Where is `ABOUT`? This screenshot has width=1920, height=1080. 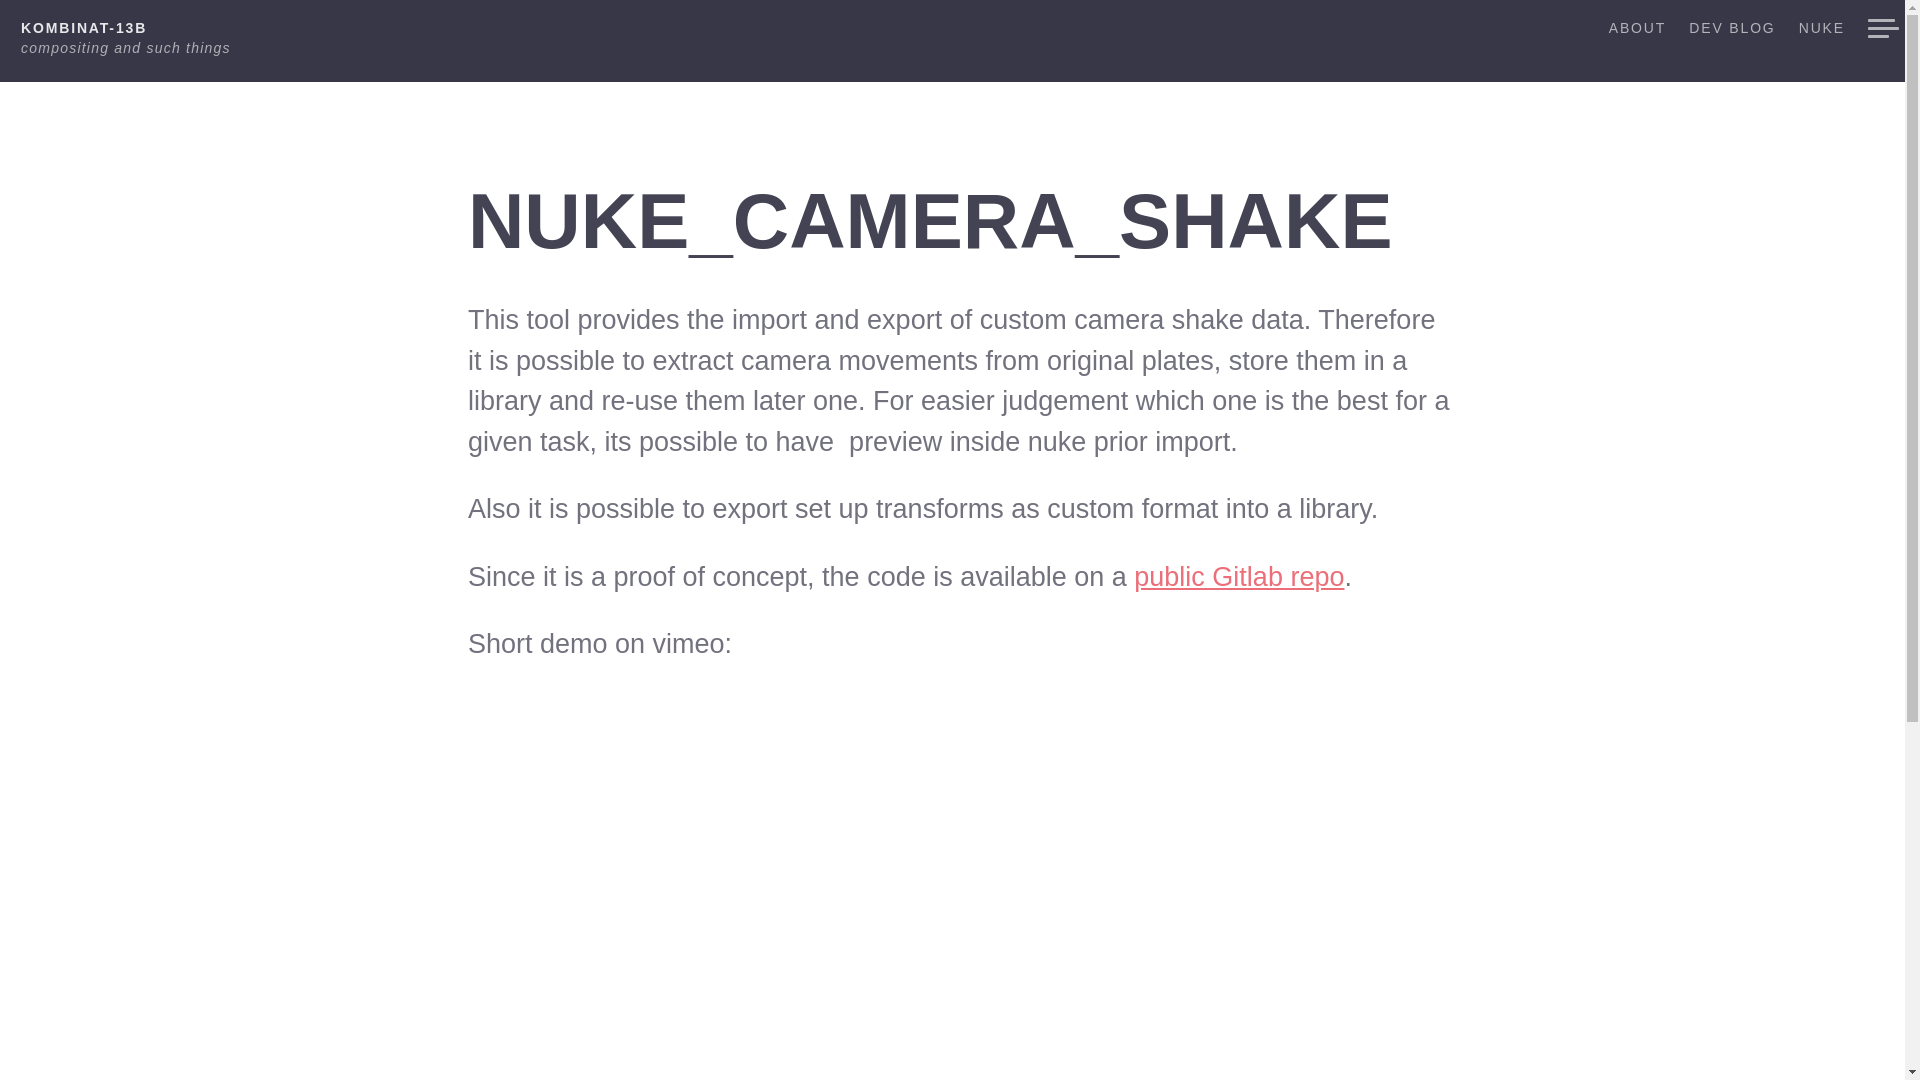
ABOUT is located at coordinates (1634, 34).